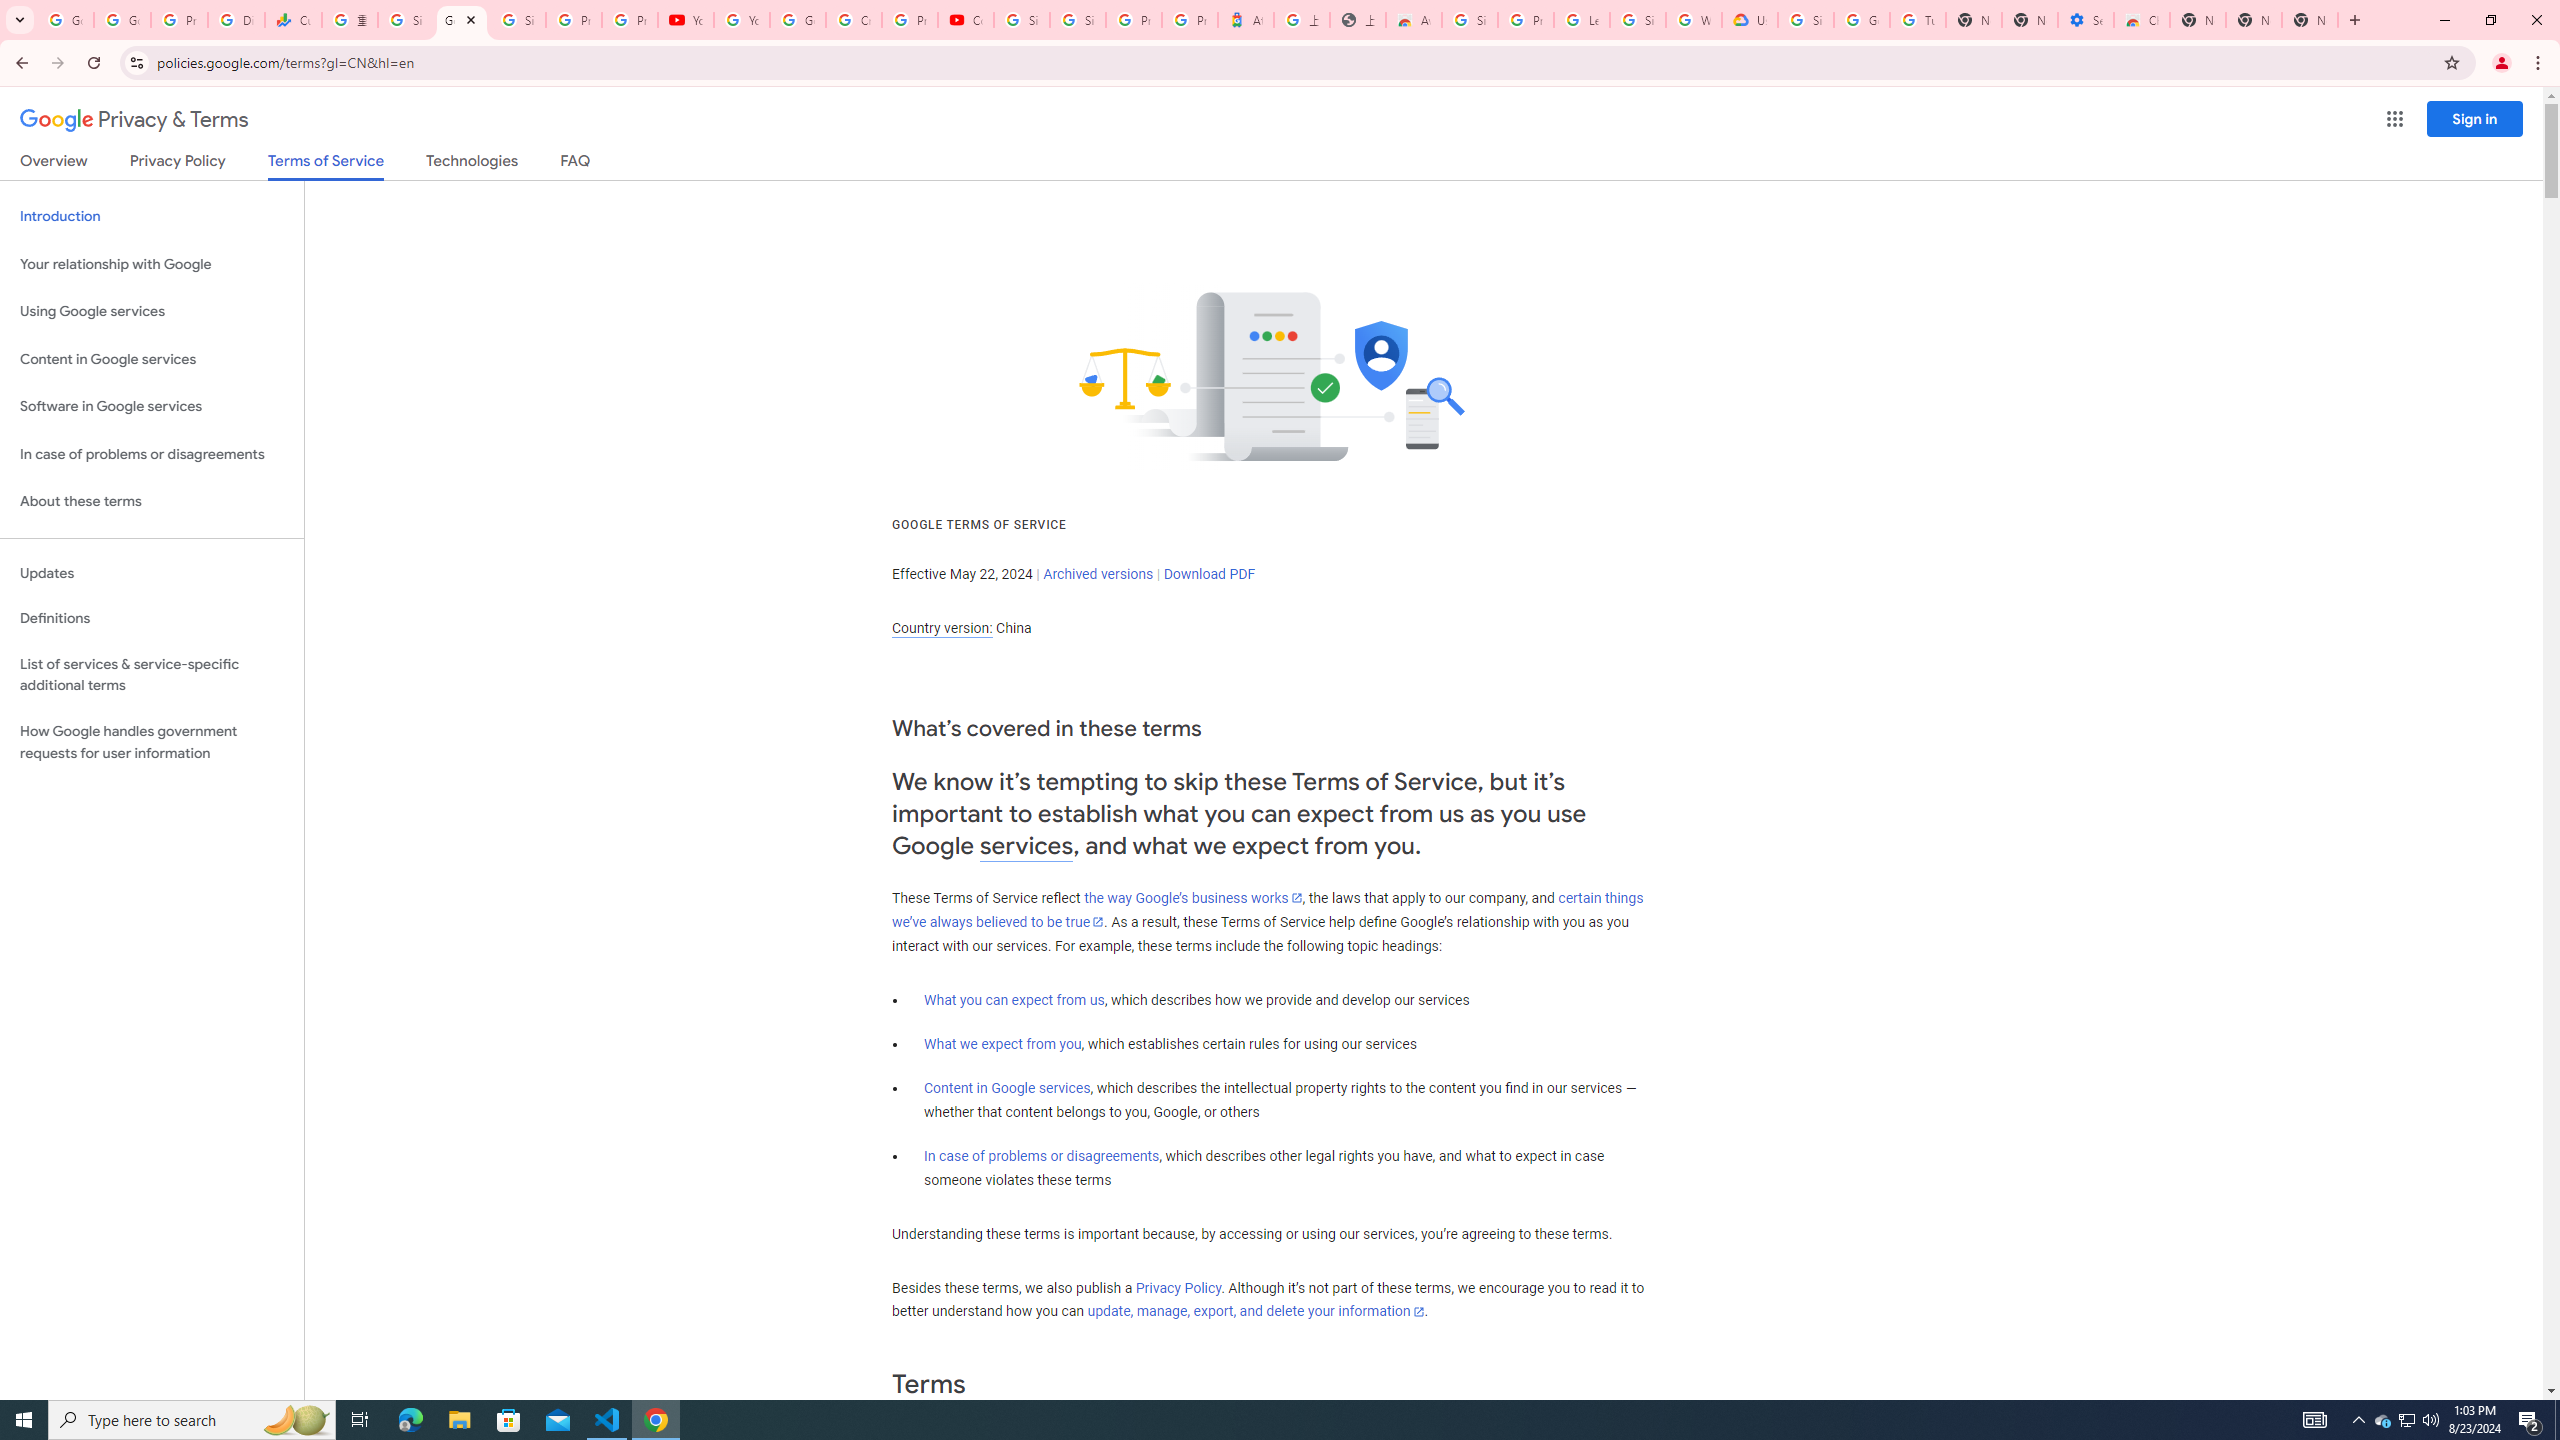 This screenshot has width=2560, height=1440. I want to click on Settings - Accessibility, so click(2085, 20).